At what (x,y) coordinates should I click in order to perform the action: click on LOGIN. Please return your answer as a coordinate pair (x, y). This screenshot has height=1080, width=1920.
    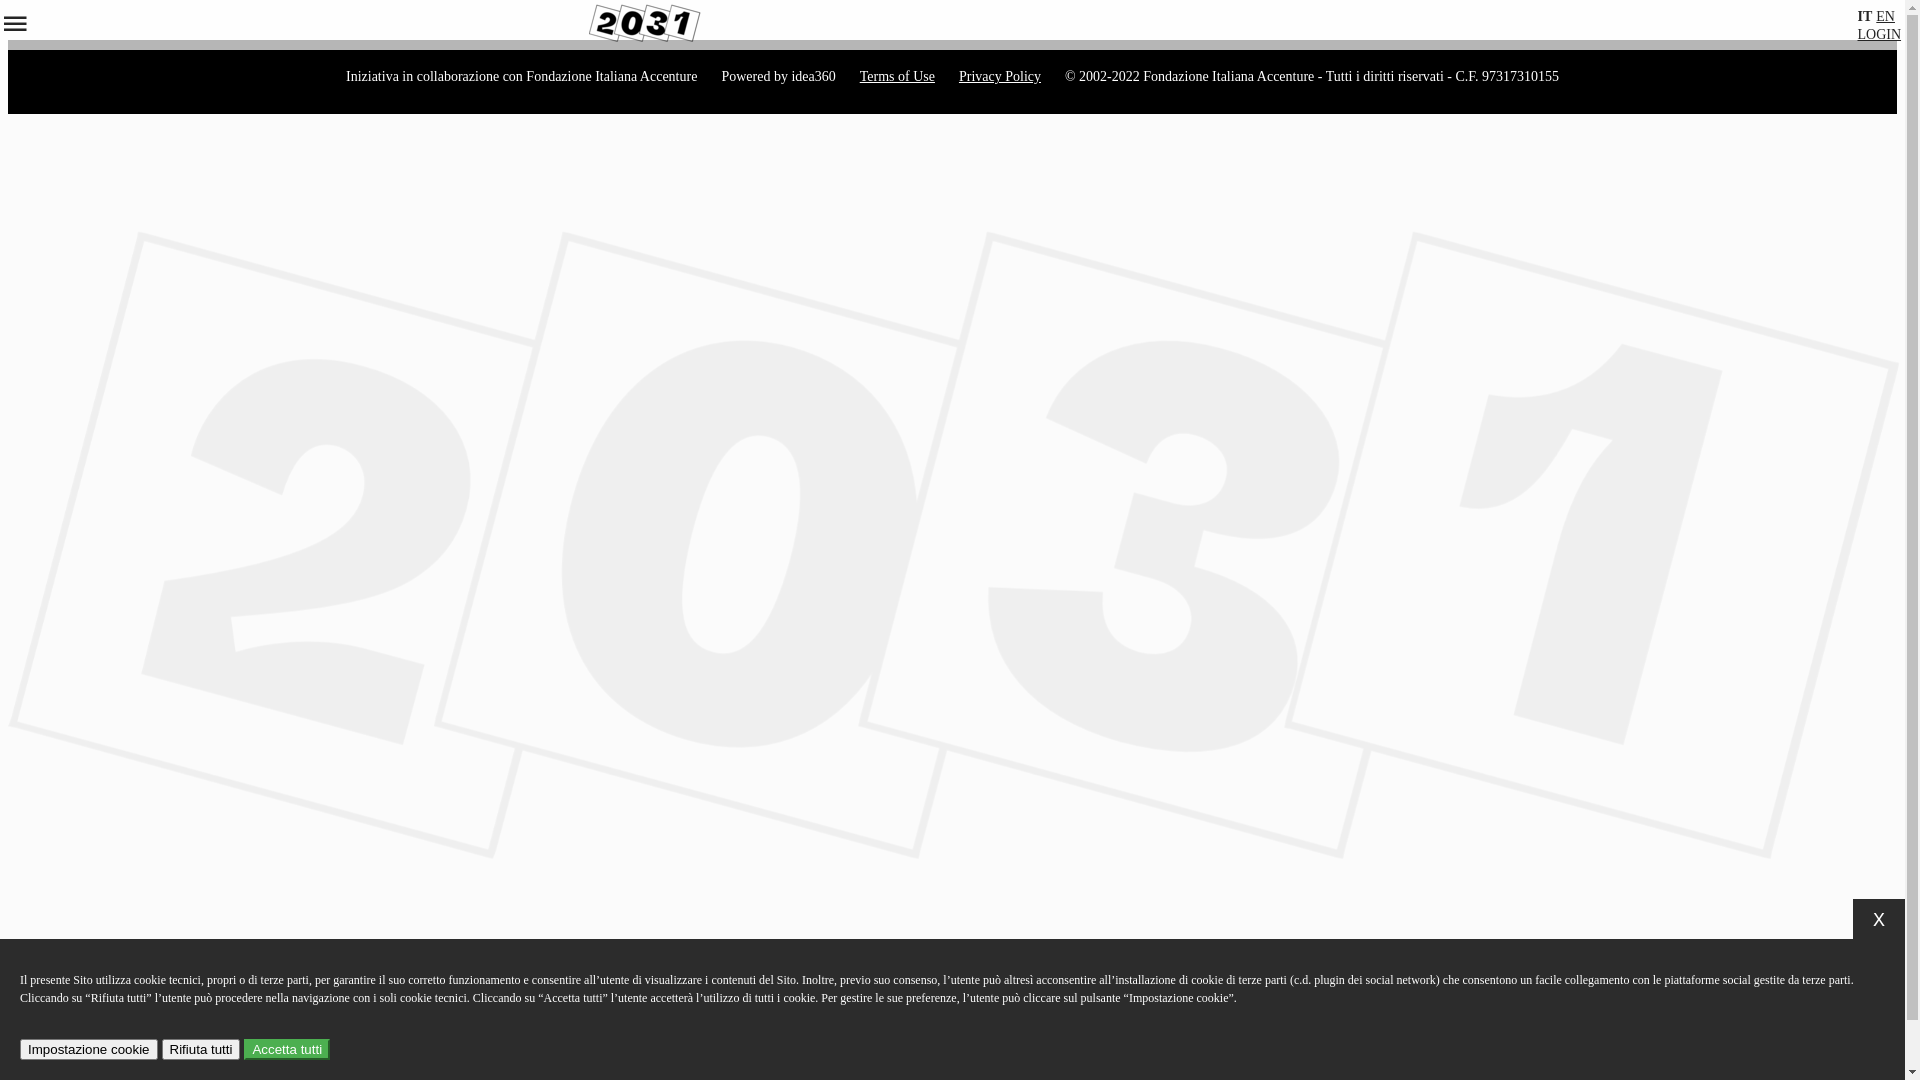
    Looking at the image, I should click on (1880, 34).